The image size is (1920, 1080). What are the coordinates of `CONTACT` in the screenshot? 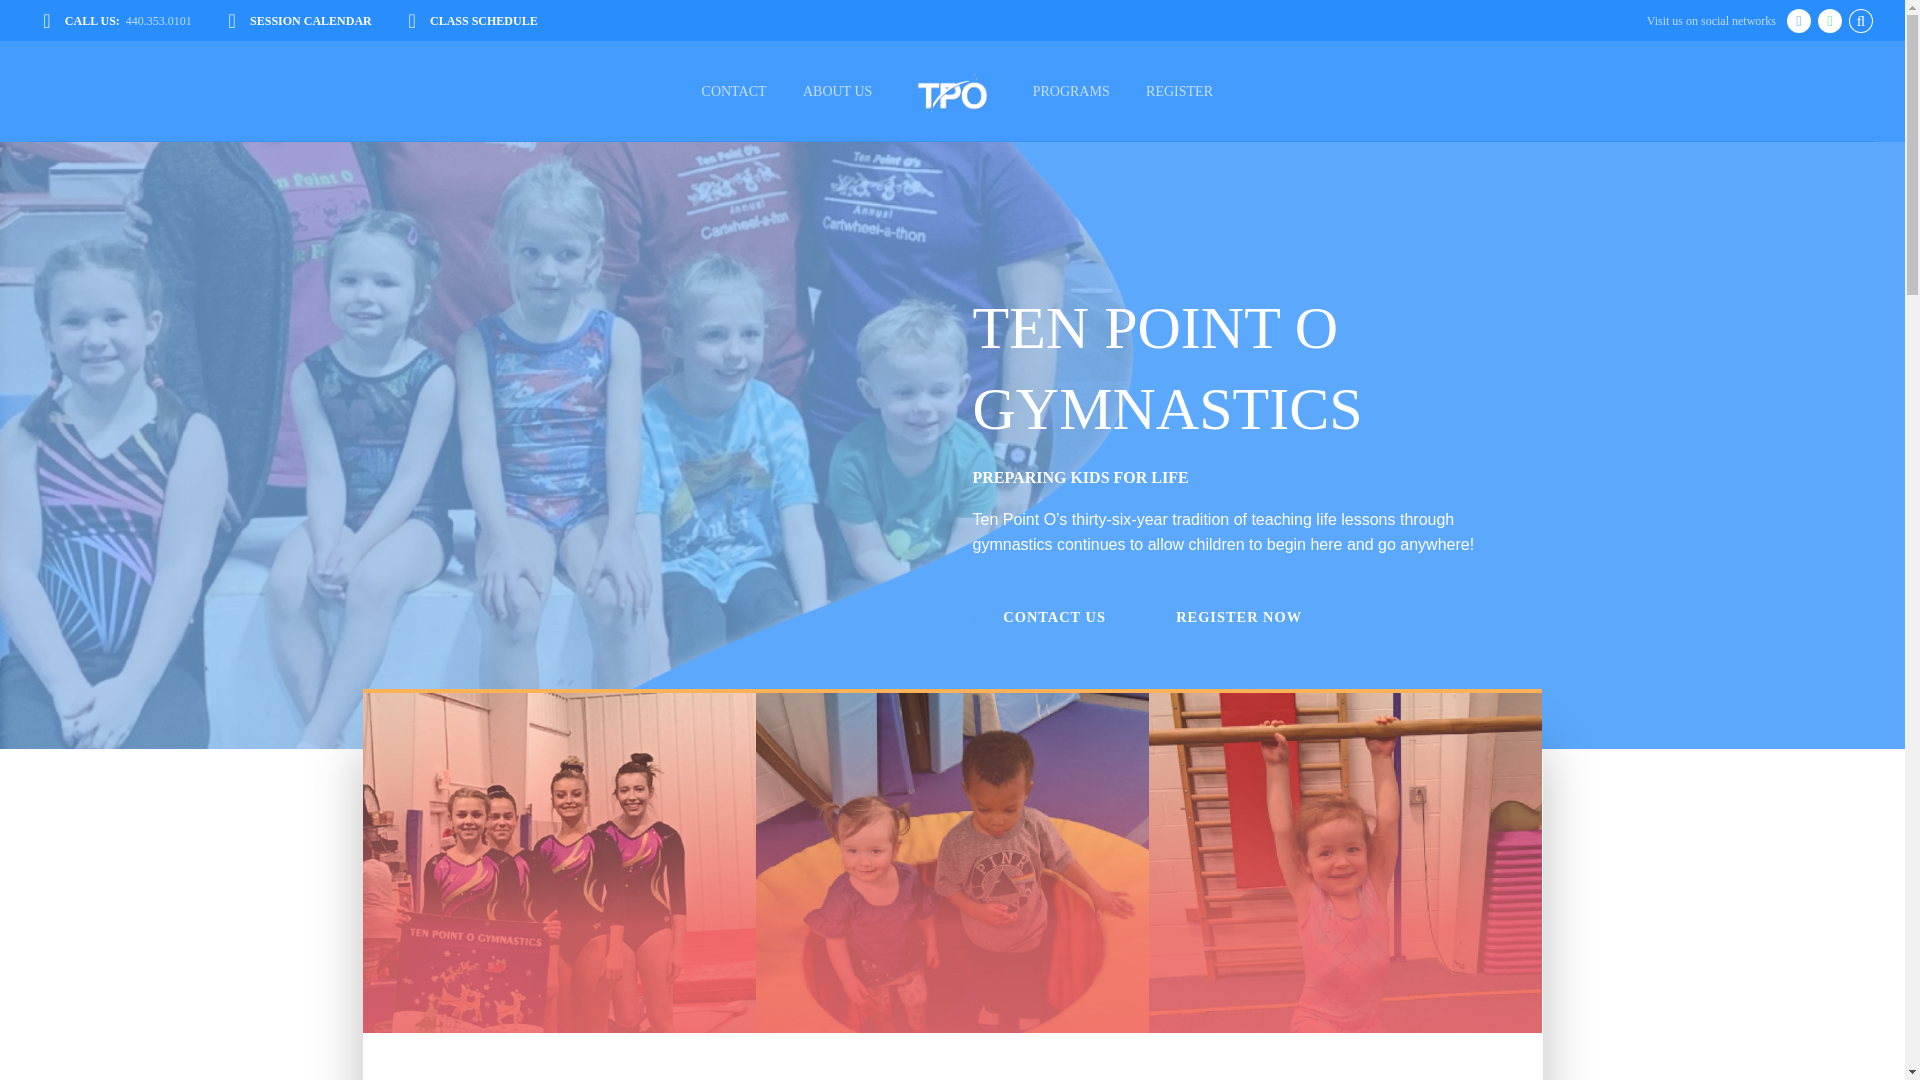 It's located at (733, 92).